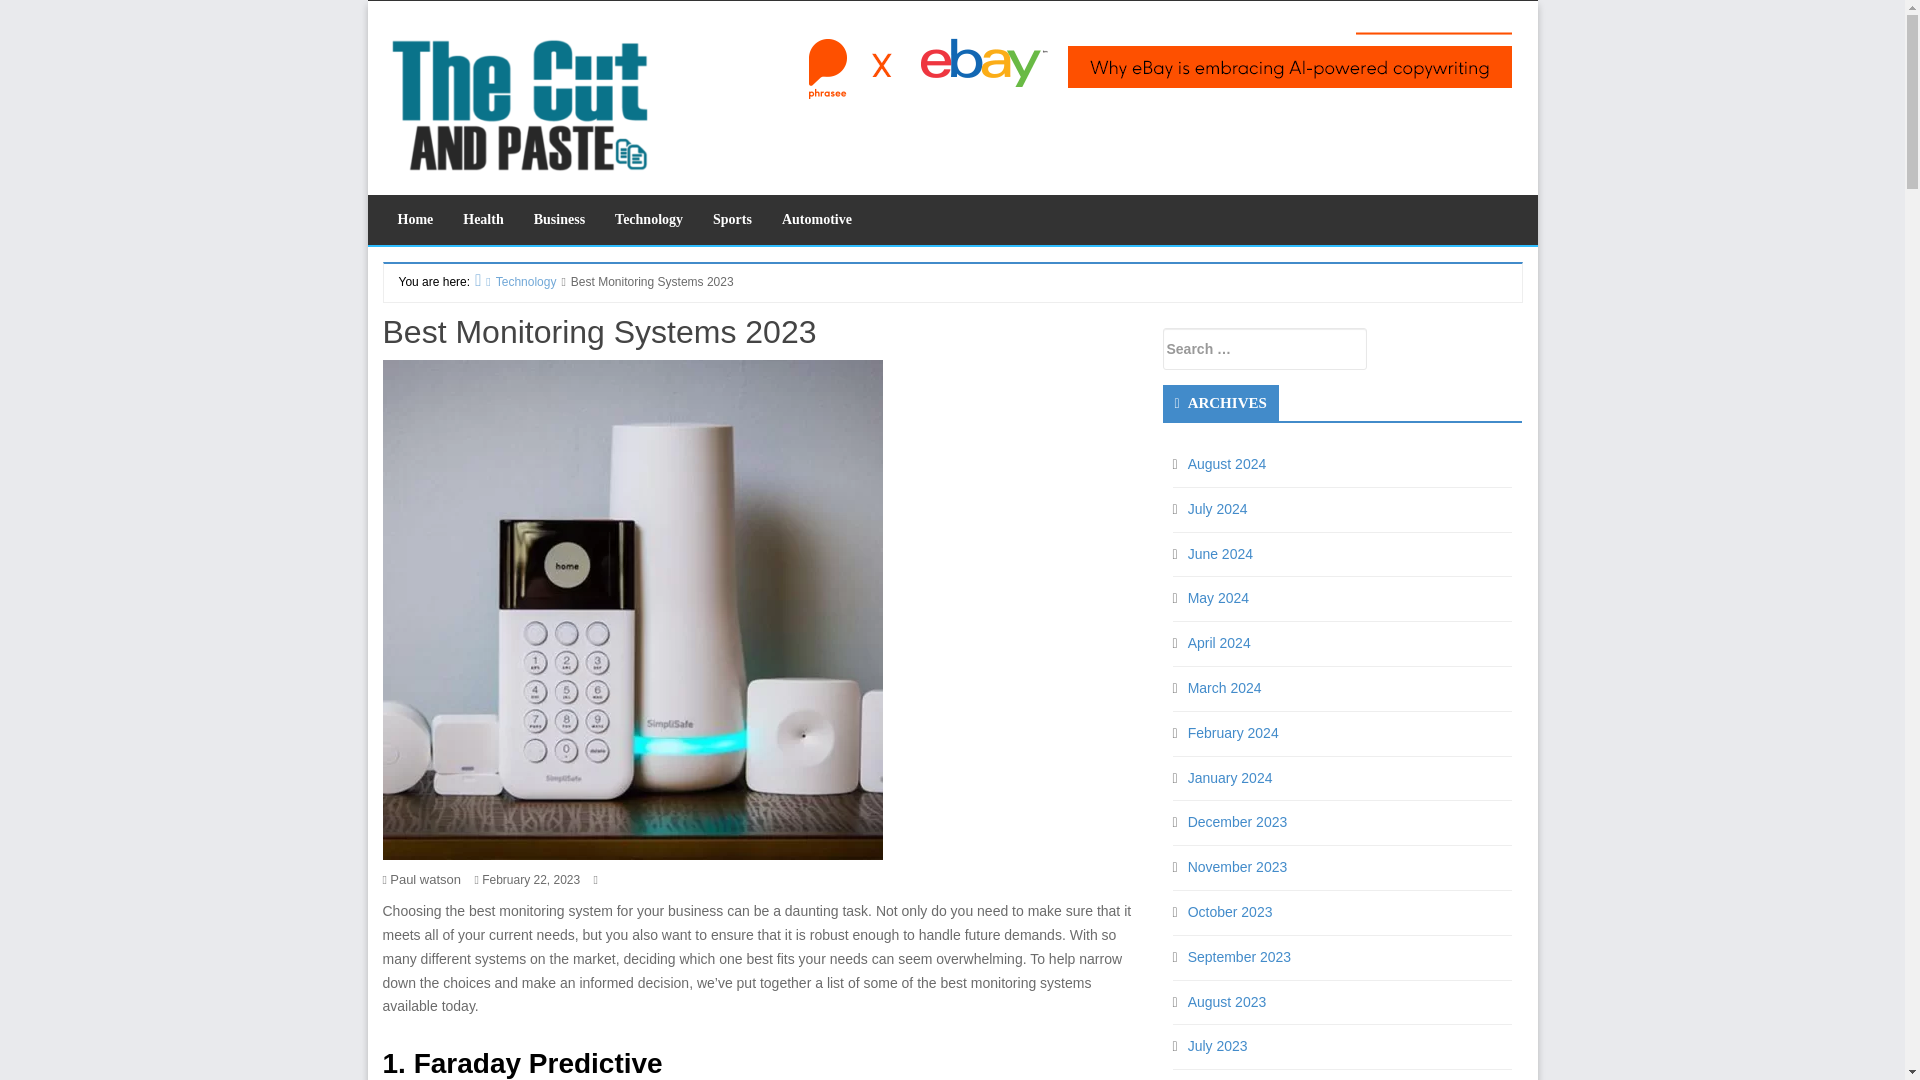 Image resolution: width=1920 pixels, height=1080 pixels. What do you see at coordinates (1218, 463) in the screenshot?
I see `July 2024` at bounding box center [1218, 463].